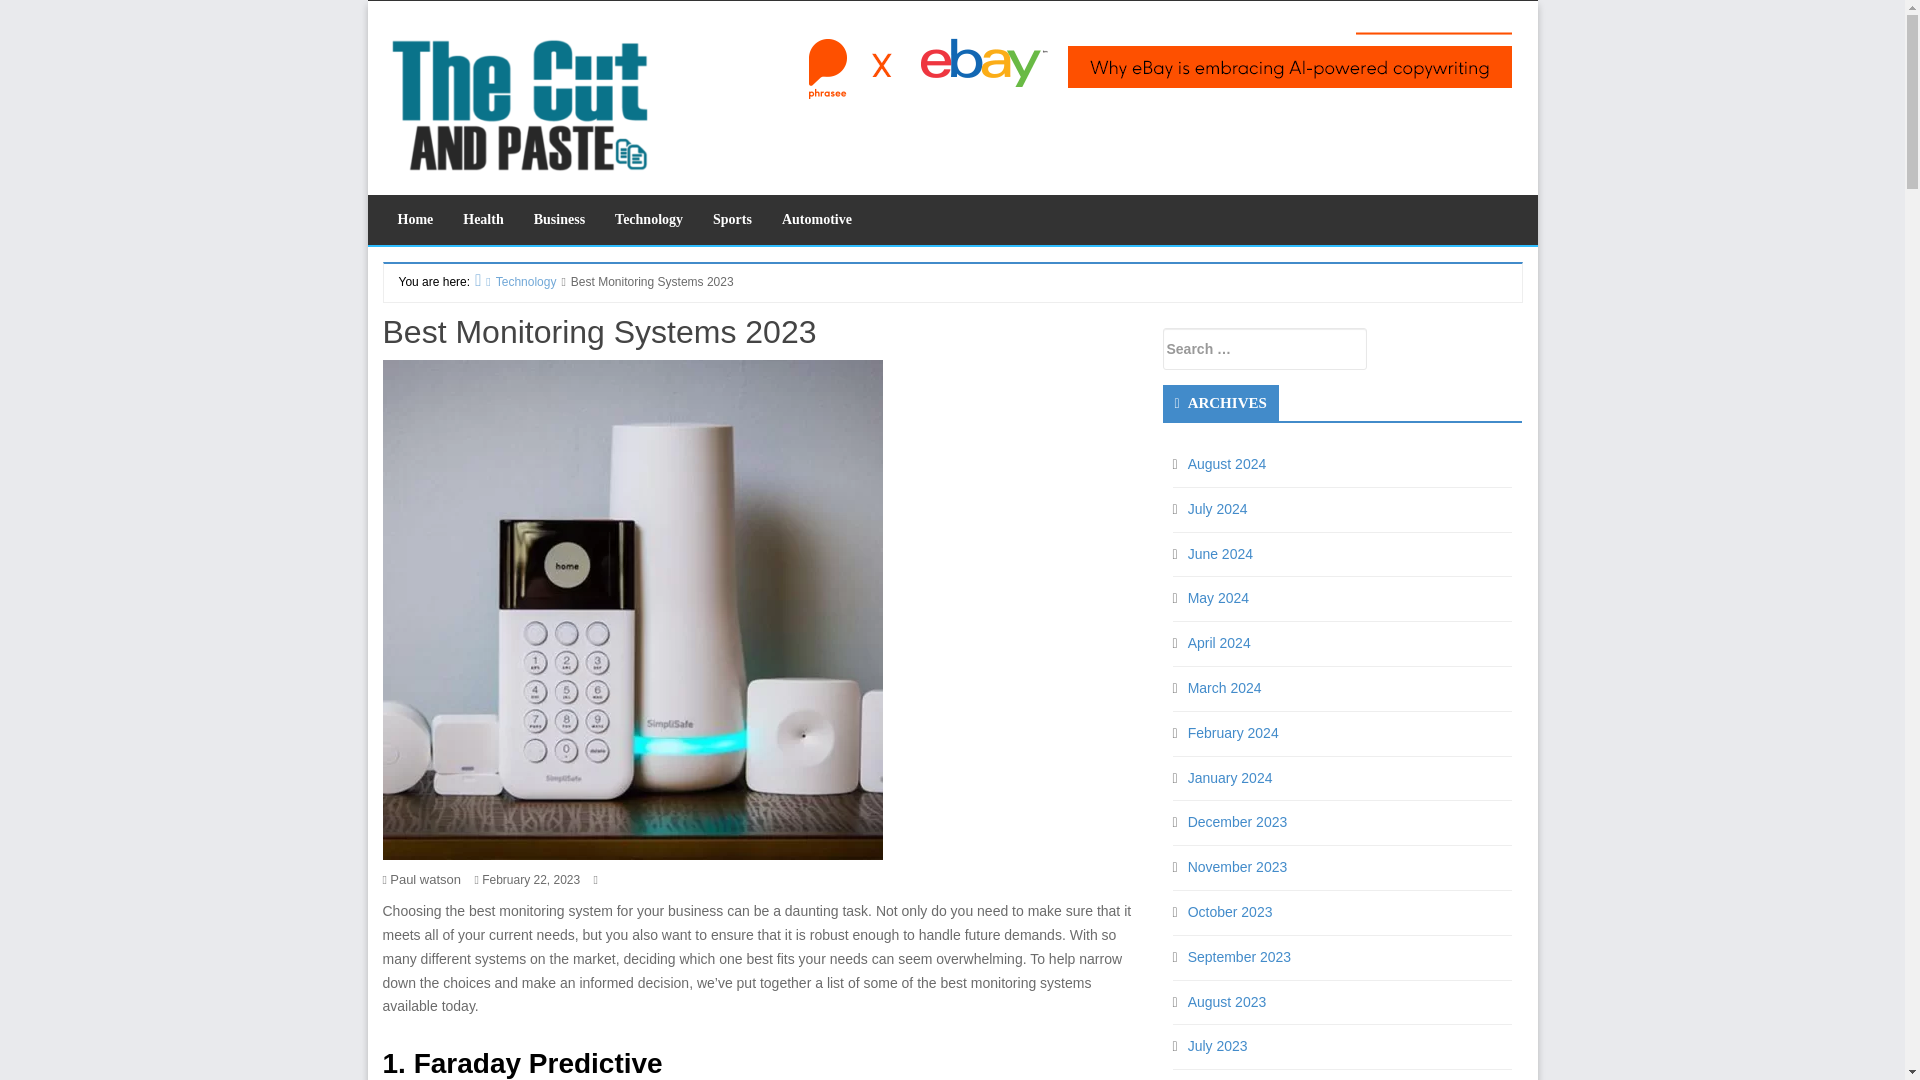 Image resolution: width=1920 pixels, height=1080 pixels. What do you see at coordinates (1218, 463) in the screenshot?
I see `July 2024` at bounding box center [1218, 463].